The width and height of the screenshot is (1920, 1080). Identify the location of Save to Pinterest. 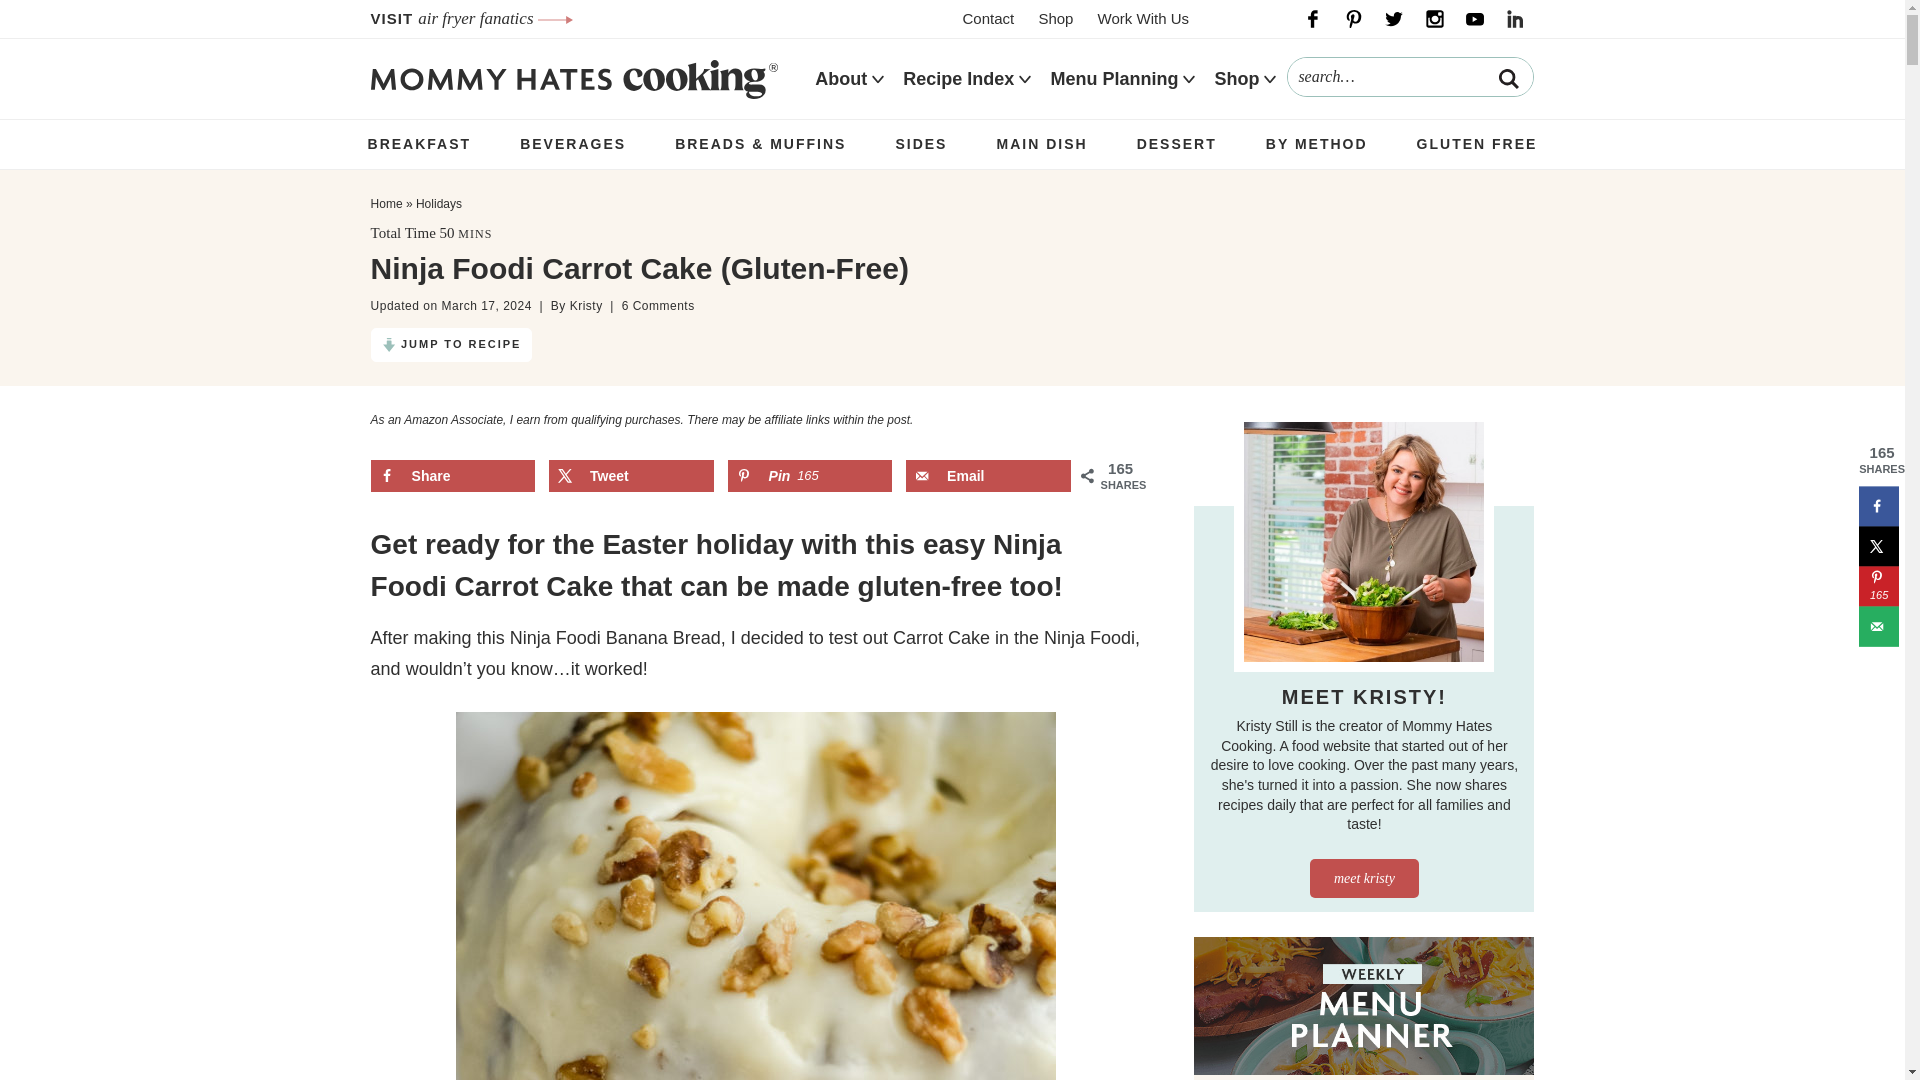
(810, 476).